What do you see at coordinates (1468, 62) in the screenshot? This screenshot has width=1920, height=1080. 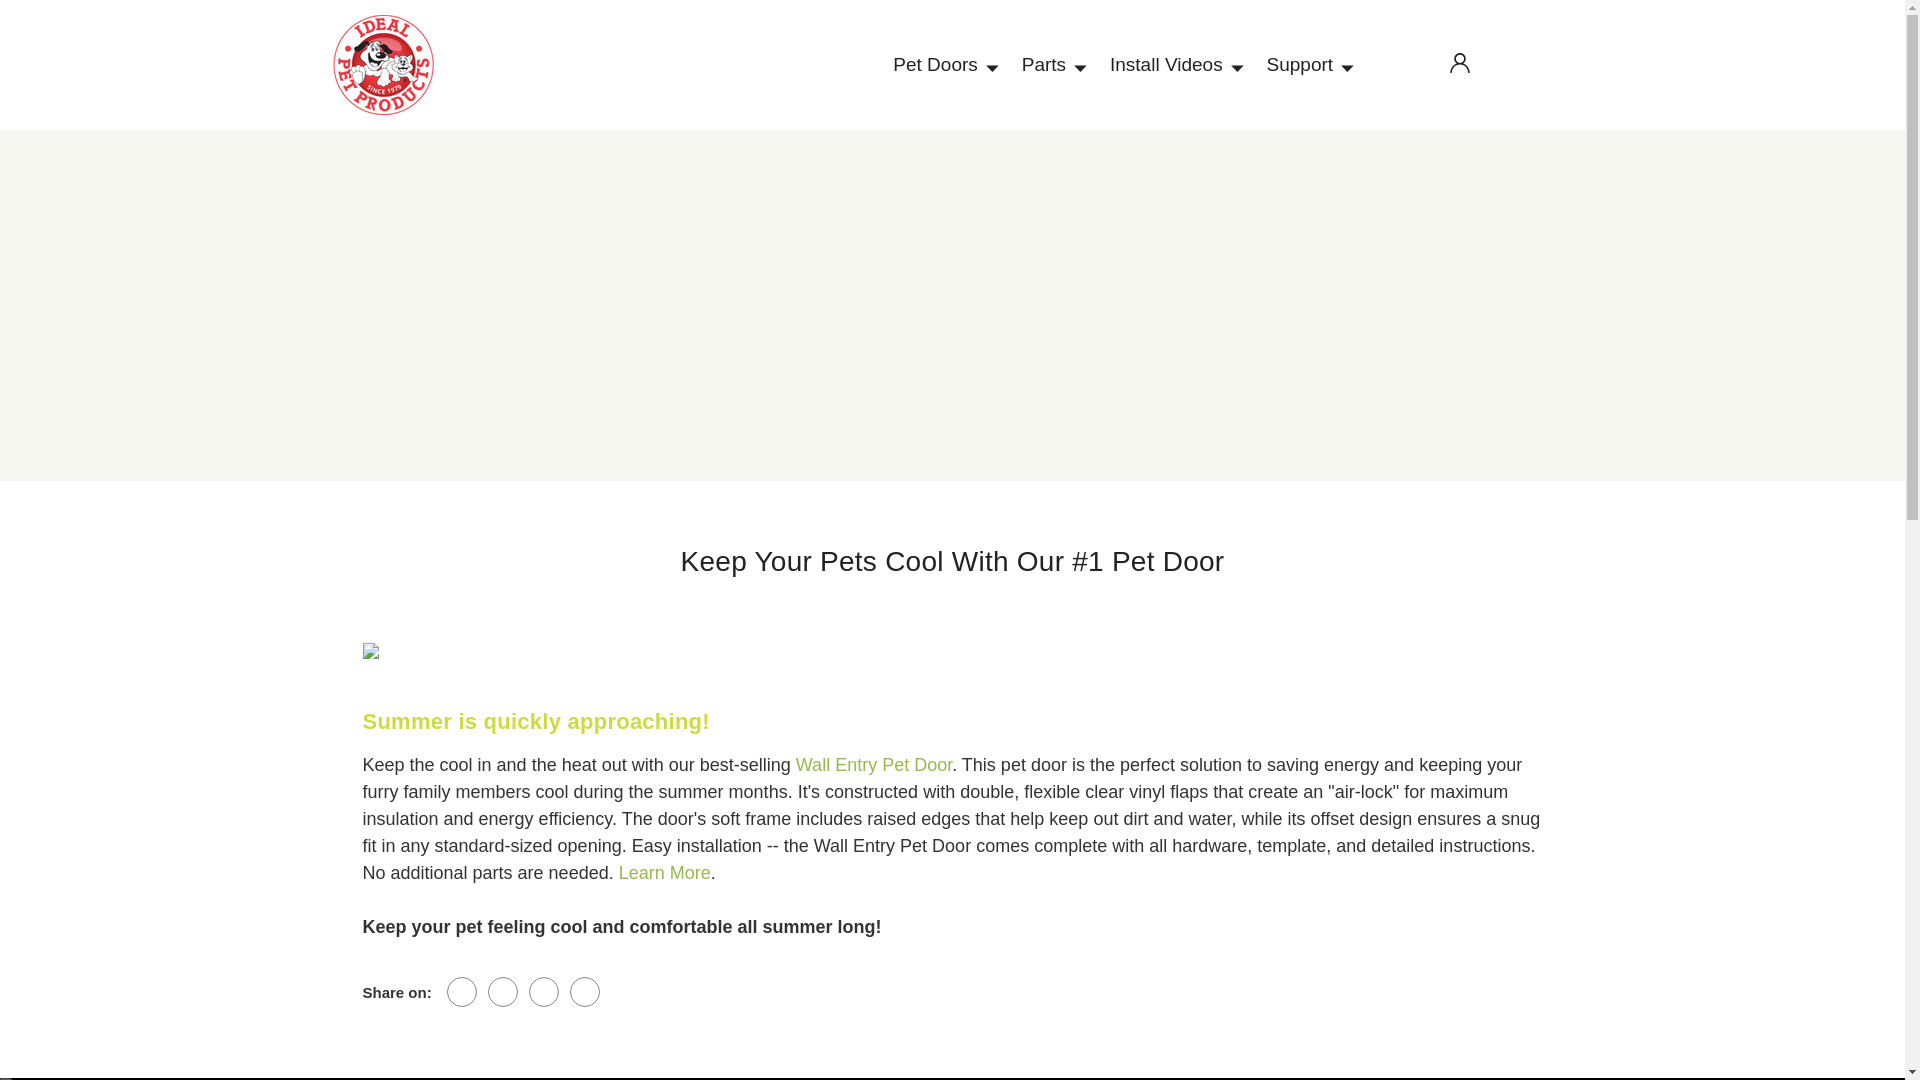 I see `User Account` at bounding box center [1468, 62].